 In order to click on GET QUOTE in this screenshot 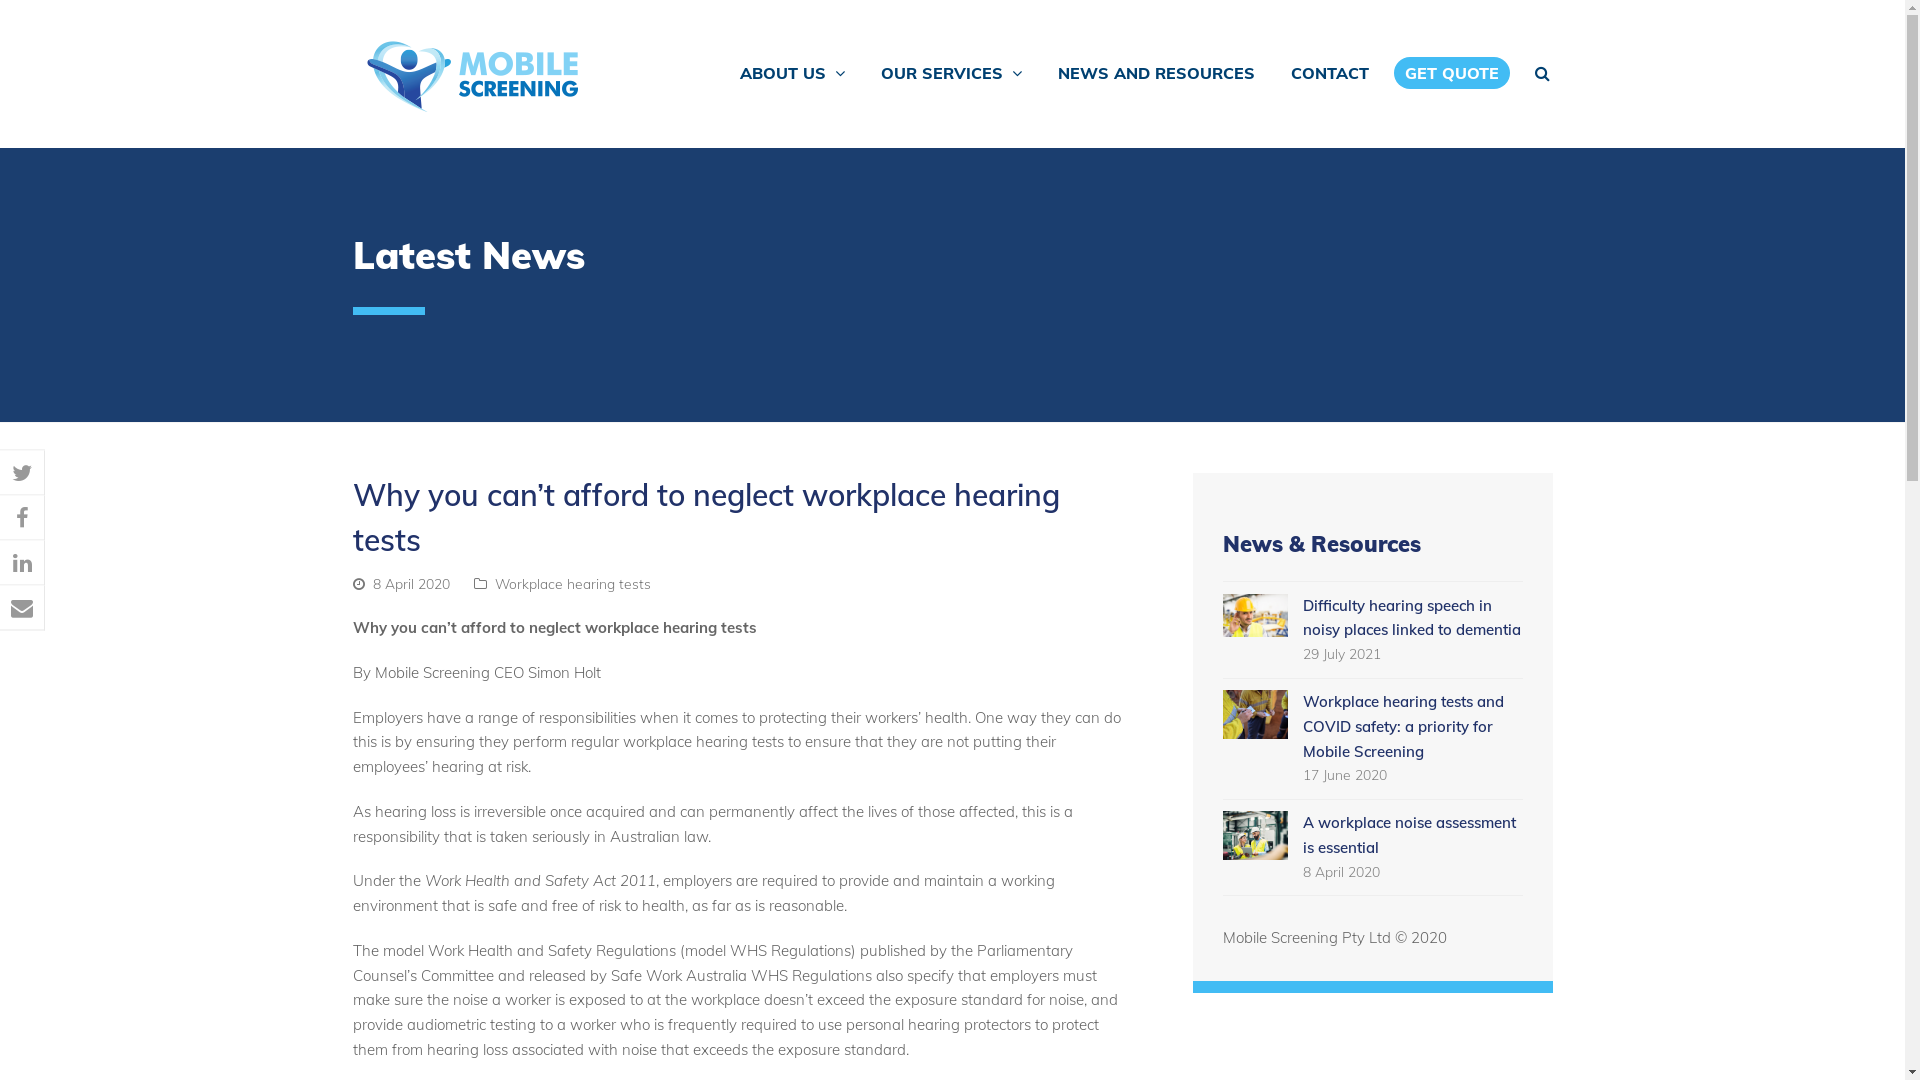, I will do `click(1452, 74)`.